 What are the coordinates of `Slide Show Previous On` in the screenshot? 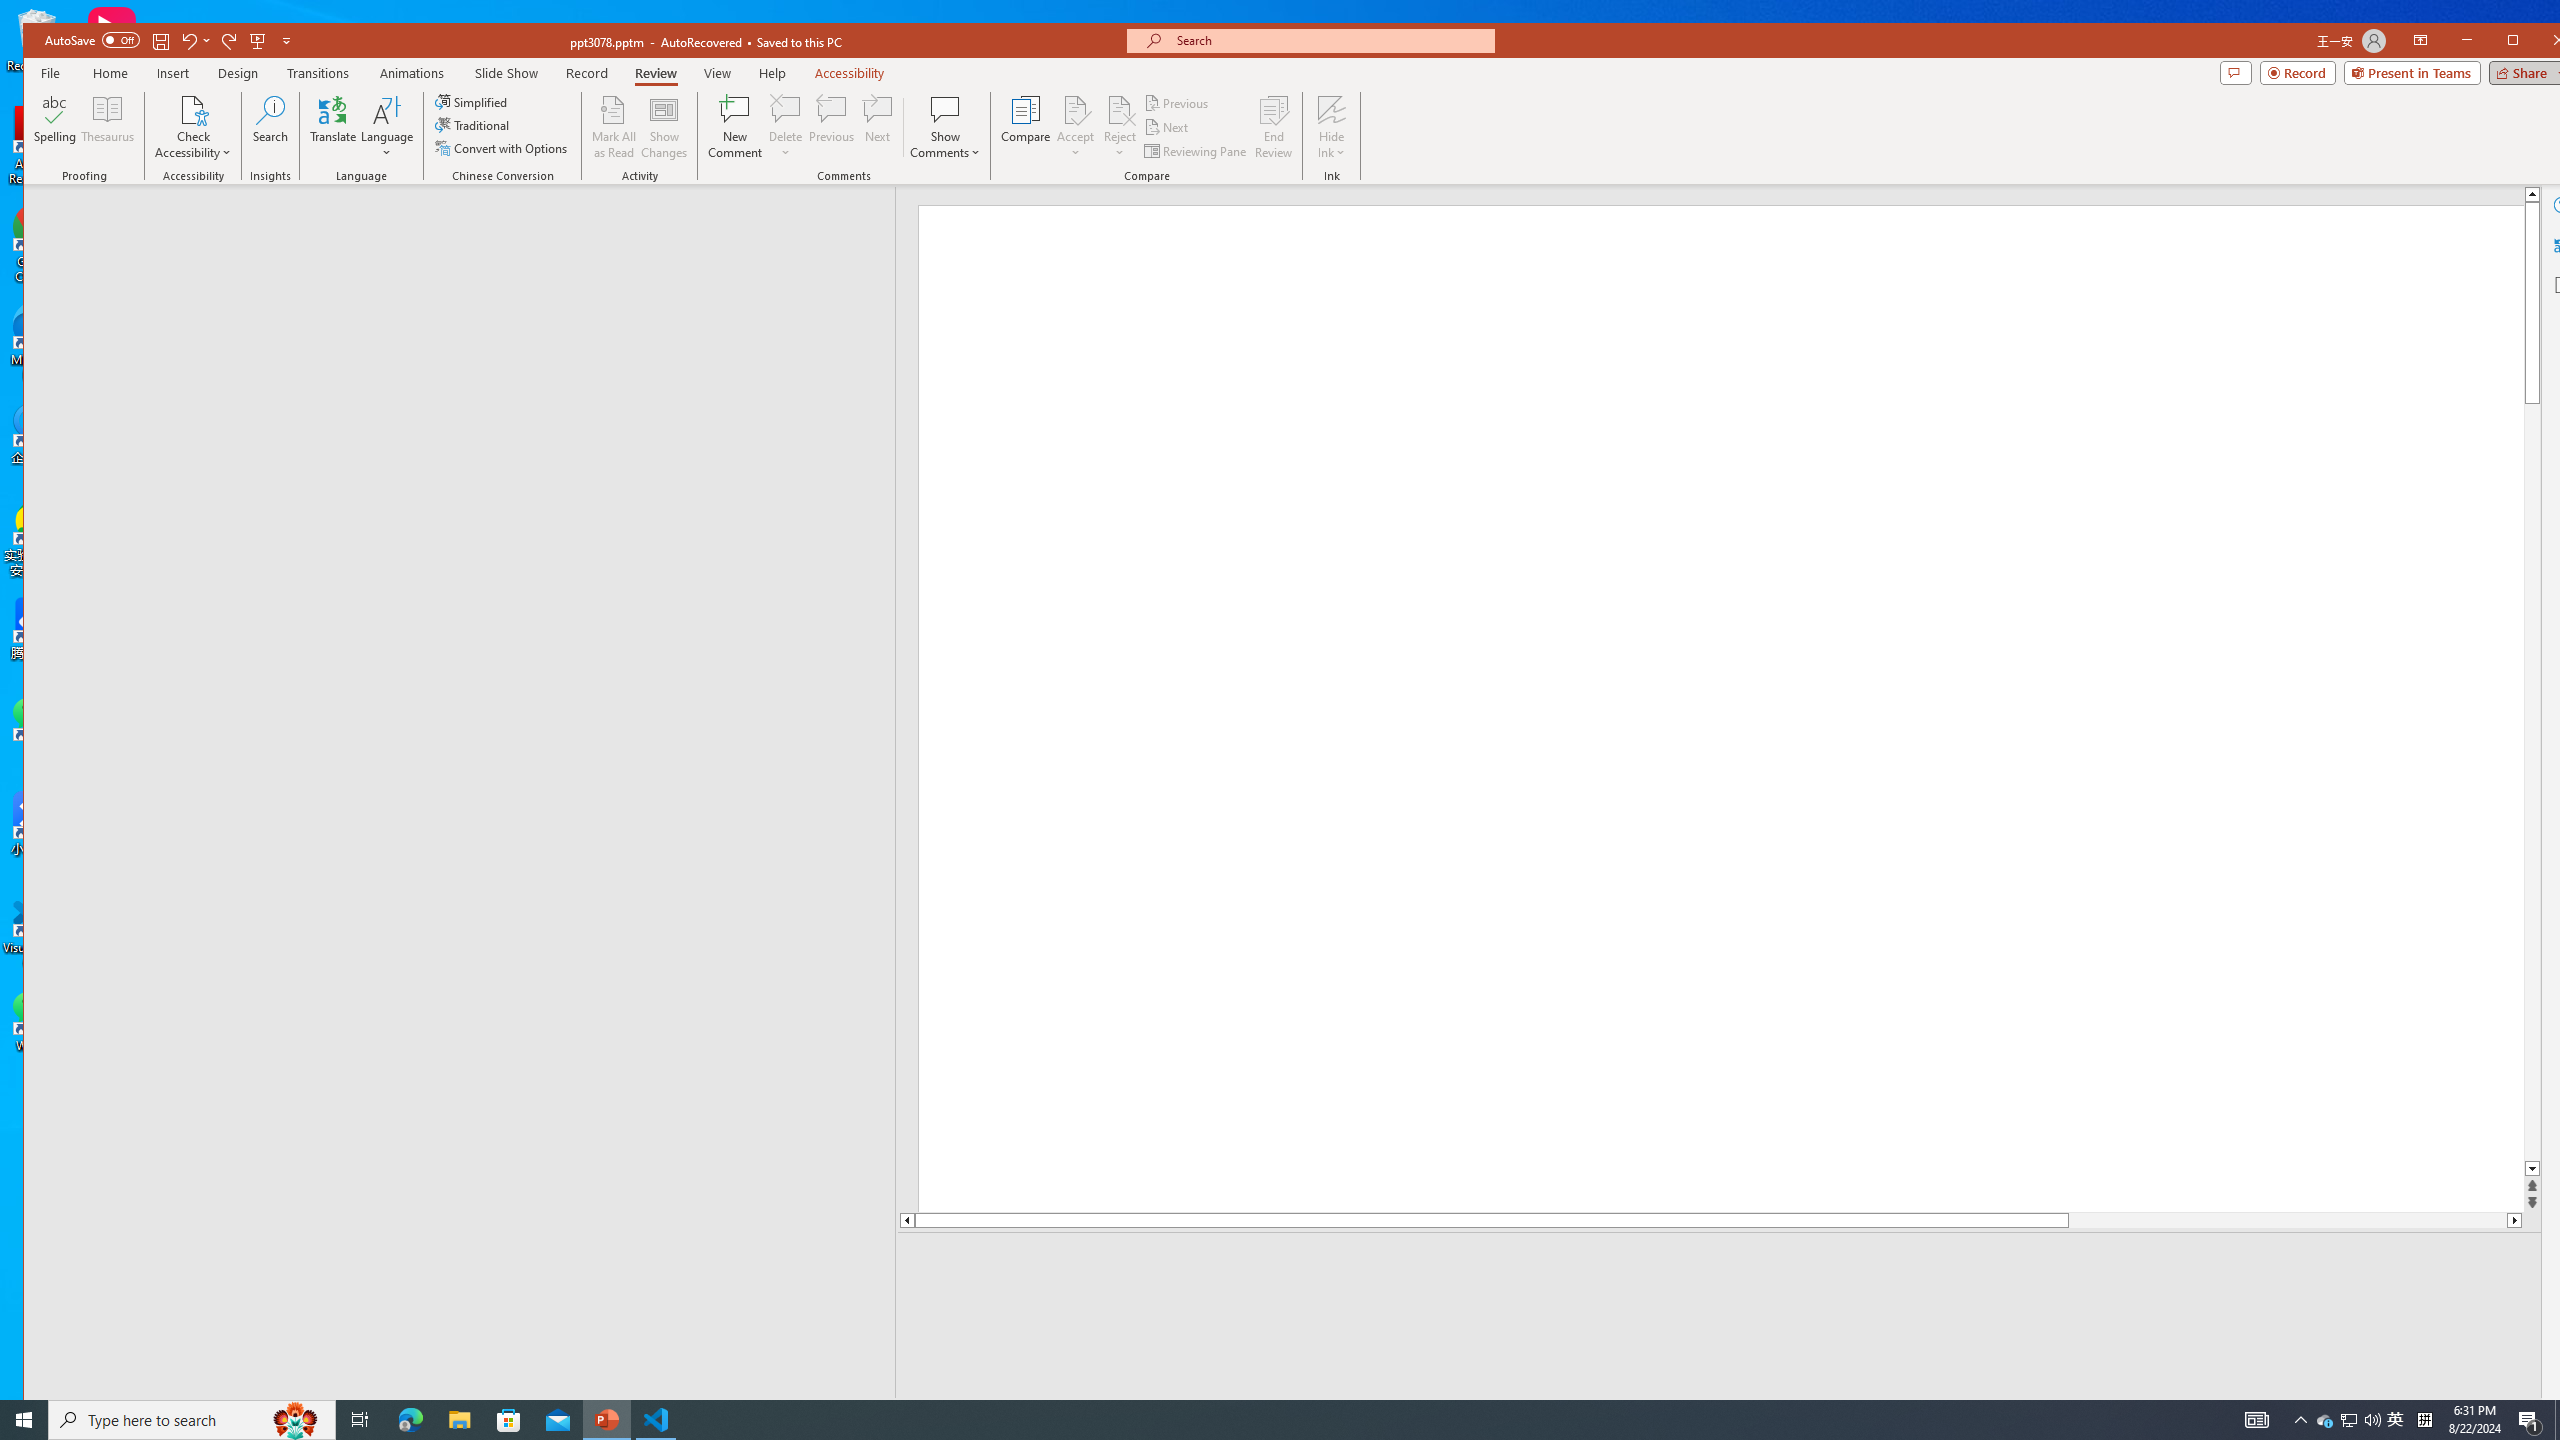 It's located at (2141, 1412).